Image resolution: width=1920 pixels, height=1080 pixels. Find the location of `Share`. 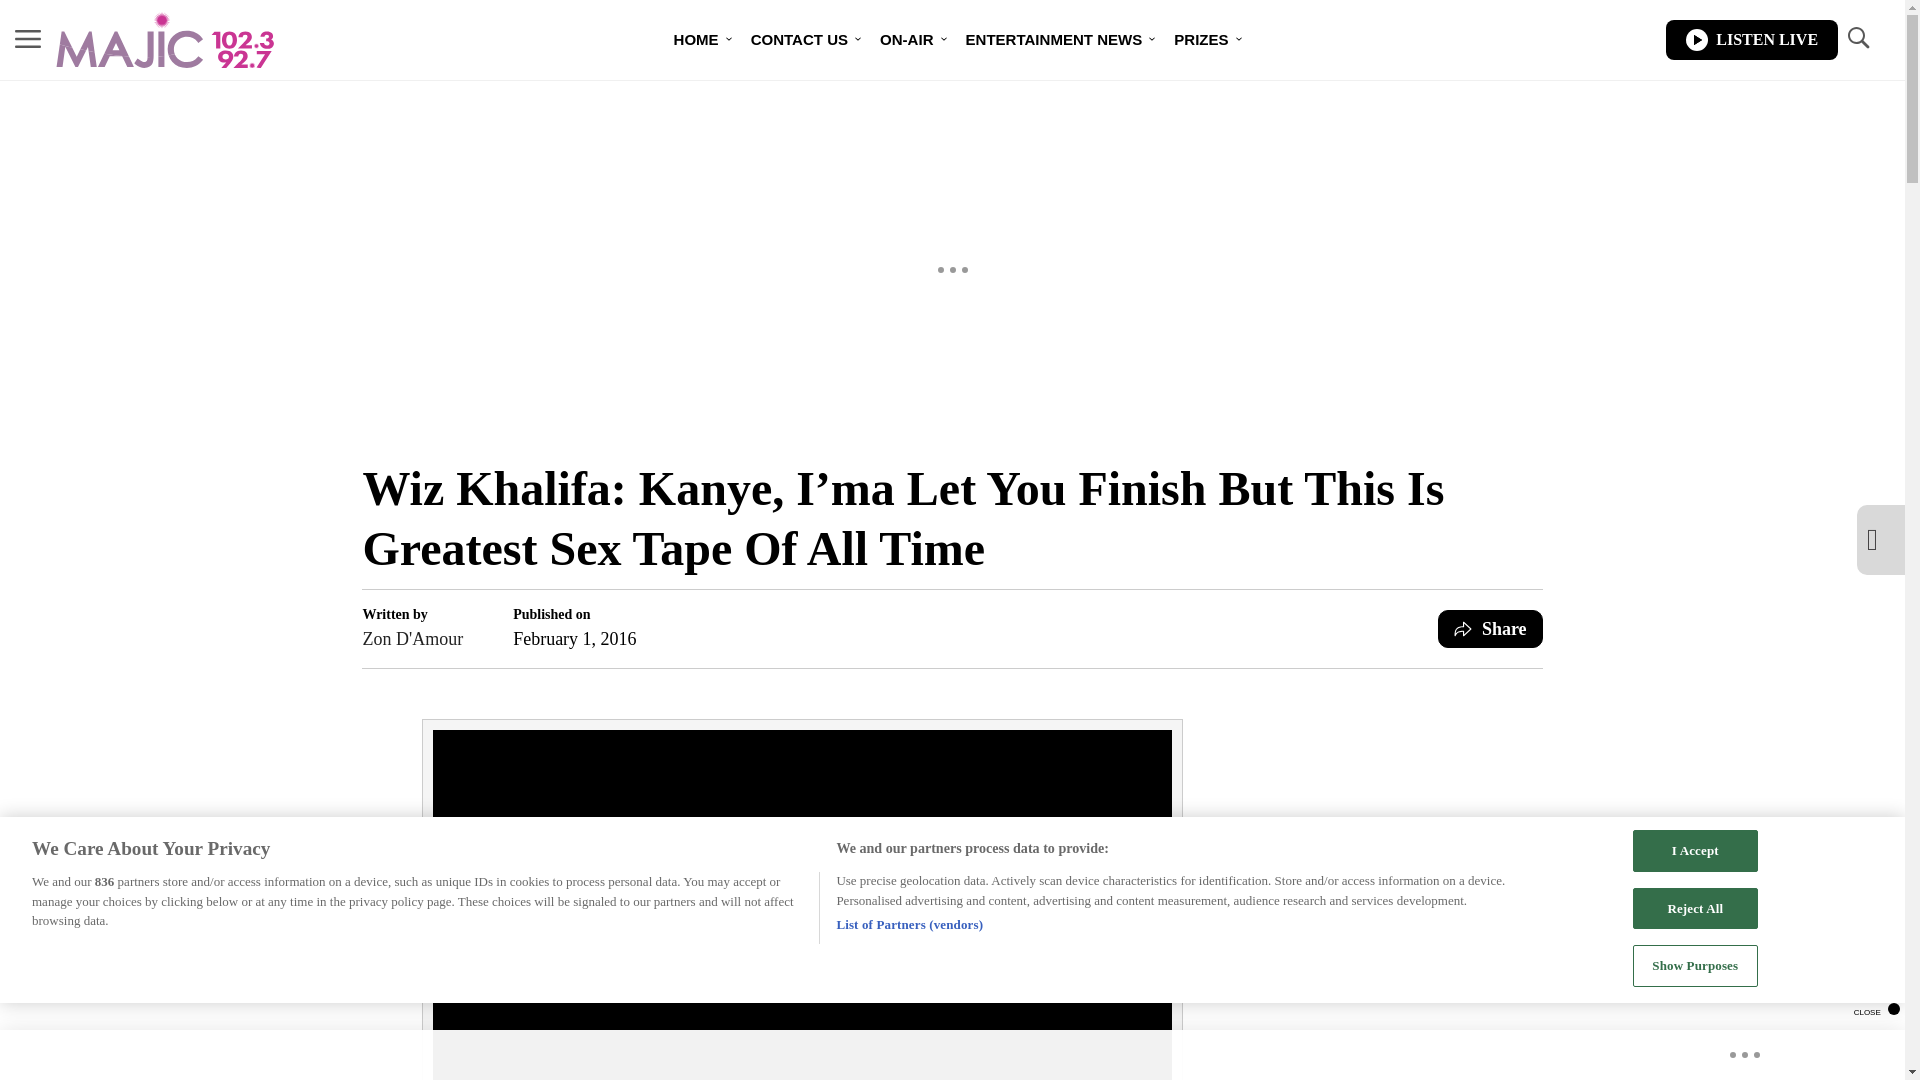

Share is located at coordinates (1490, 629).